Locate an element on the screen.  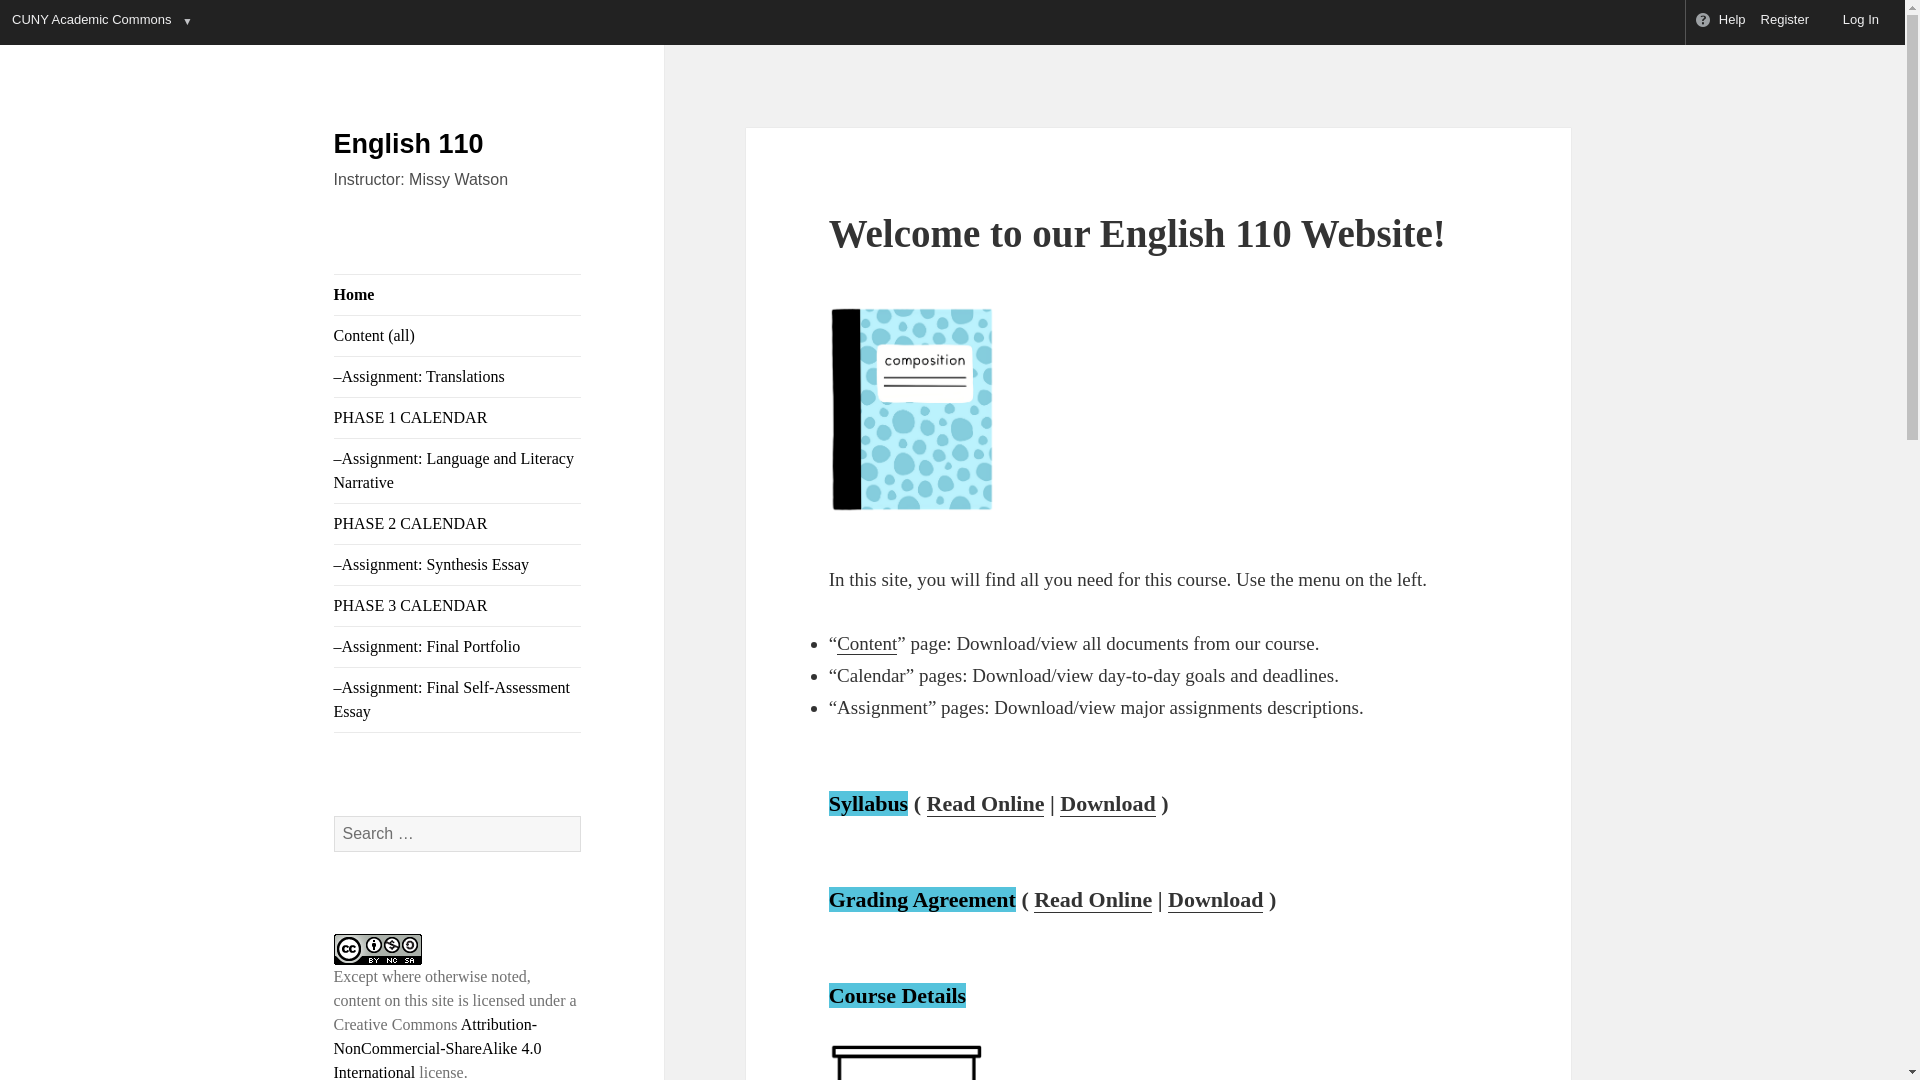
Register is located at coordinates (1785, 22).